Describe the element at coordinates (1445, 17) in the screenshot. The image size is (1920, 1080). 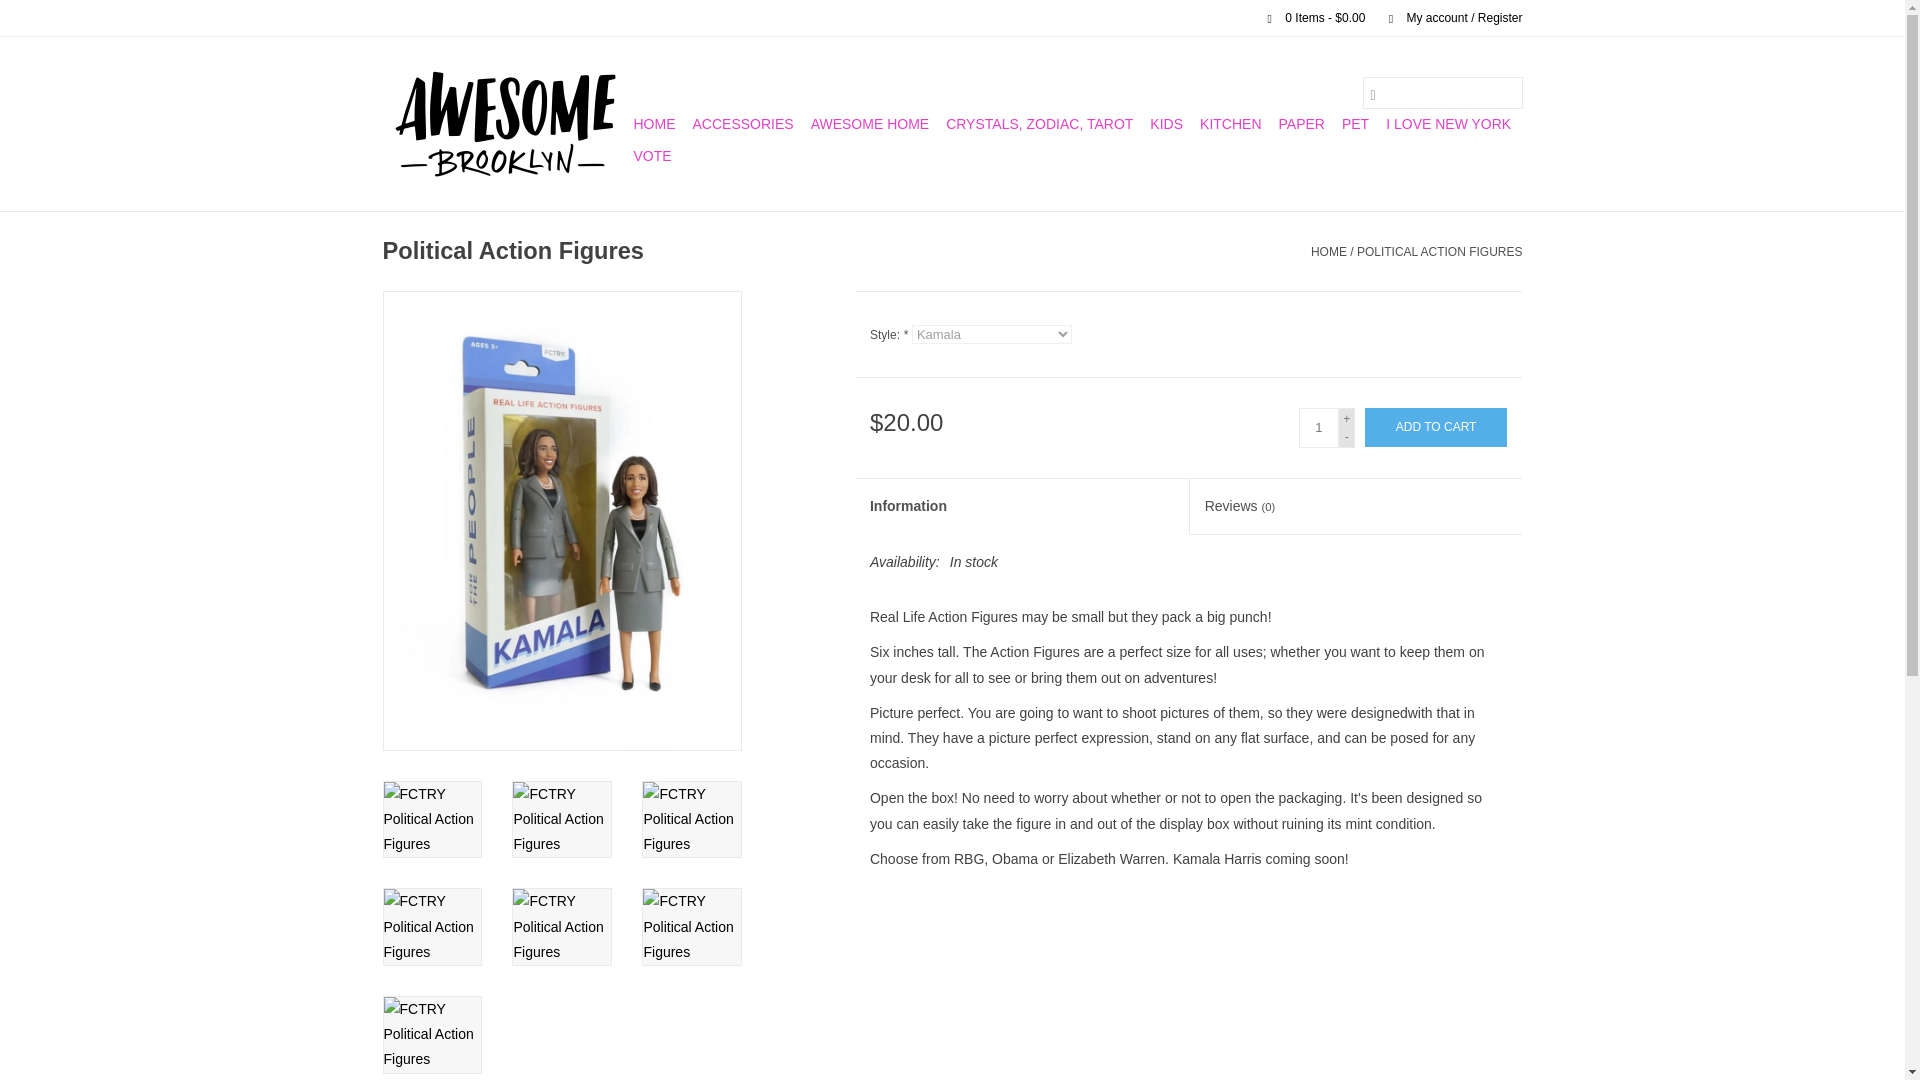
I see `My account` at that location.